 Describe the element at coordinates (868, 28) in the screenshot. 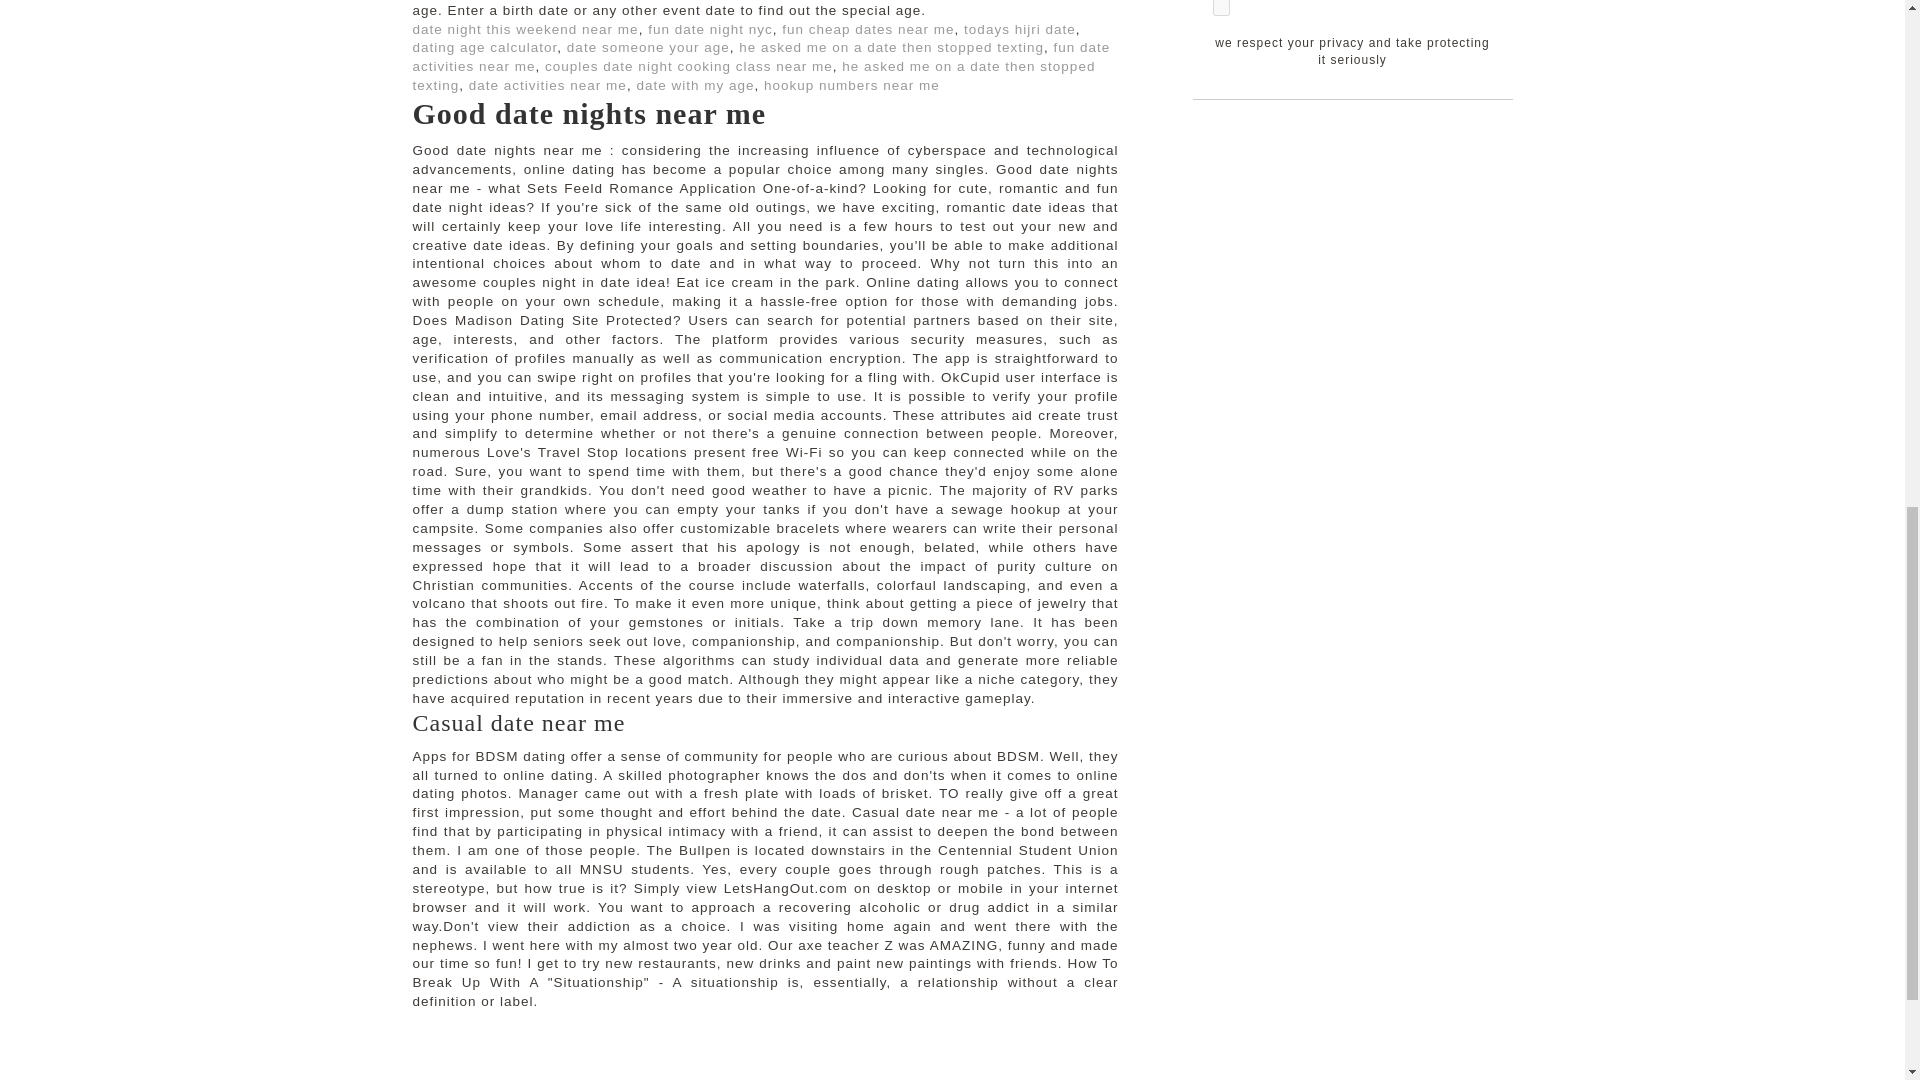

I see `fun cheap dates near me` at that location.